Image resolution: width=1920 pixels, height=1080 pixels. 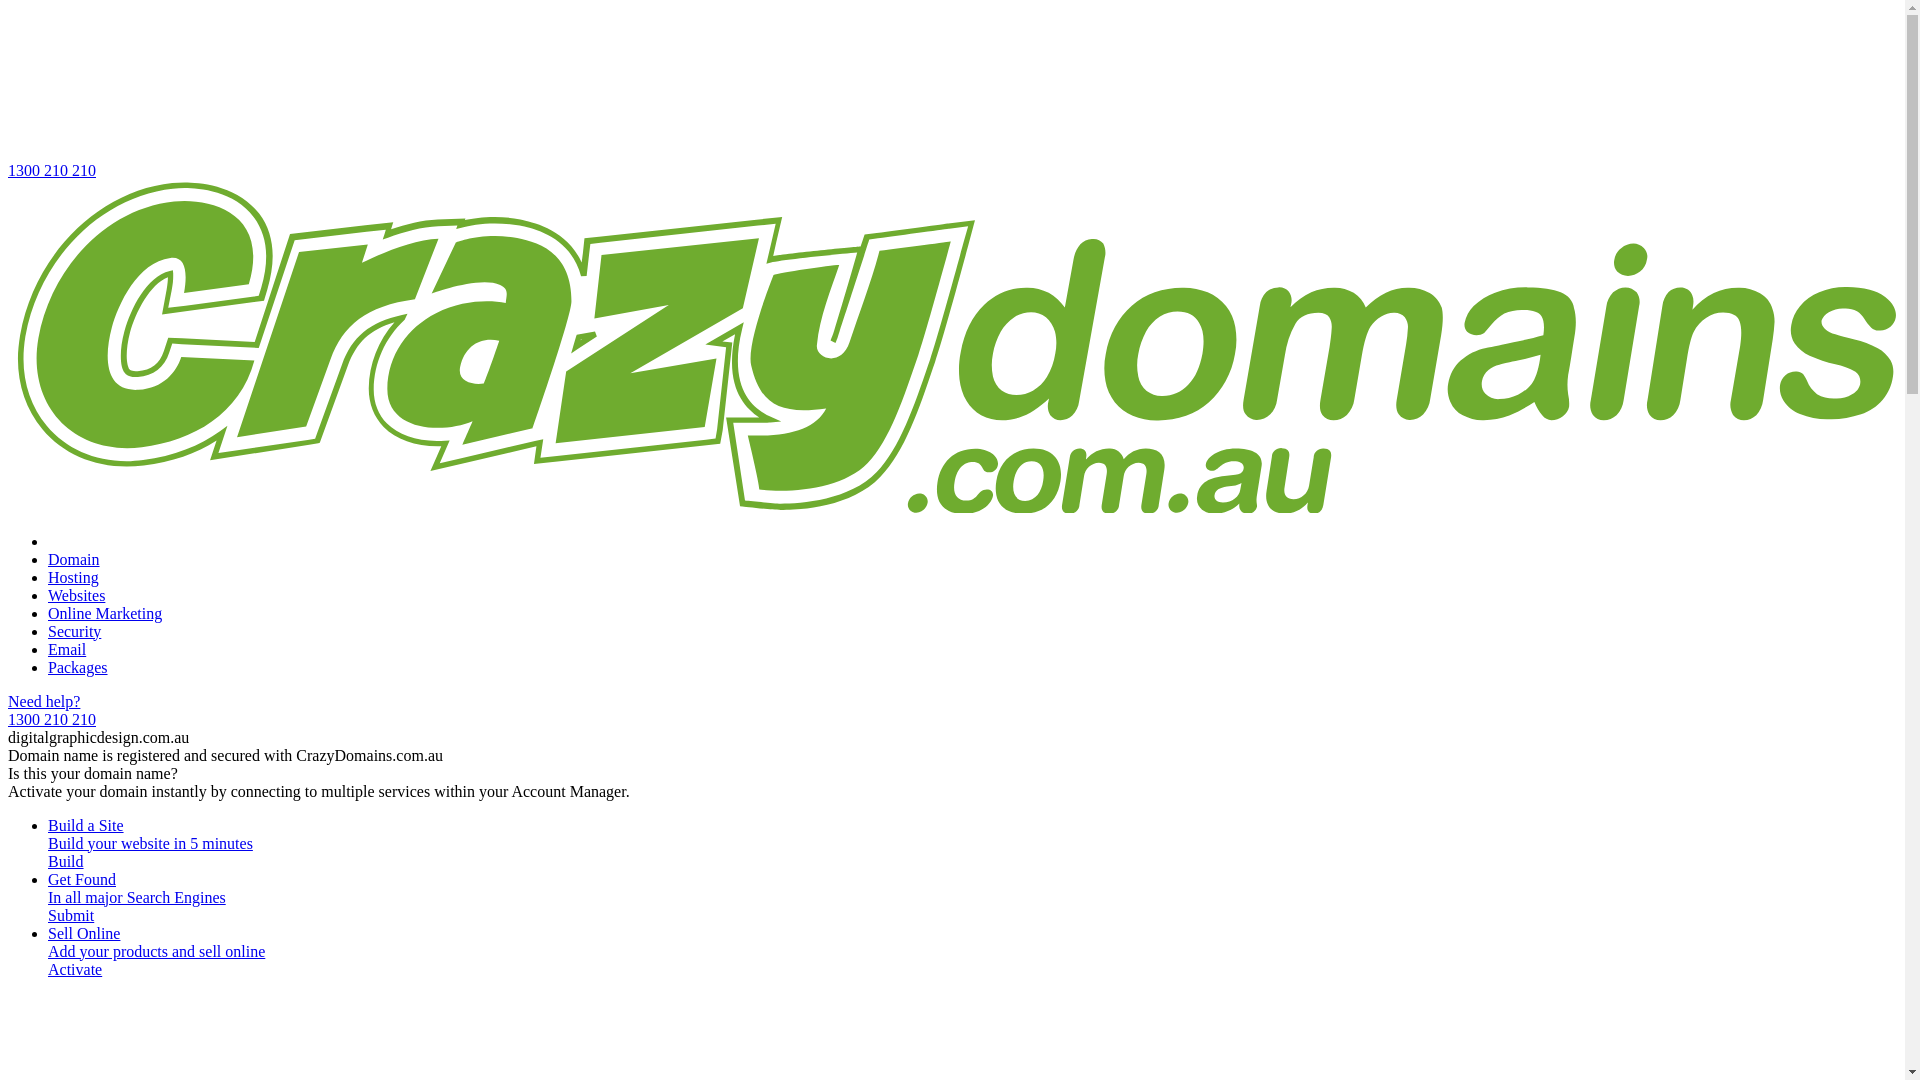 I want to click on Websites, so click(x=76, y=596).